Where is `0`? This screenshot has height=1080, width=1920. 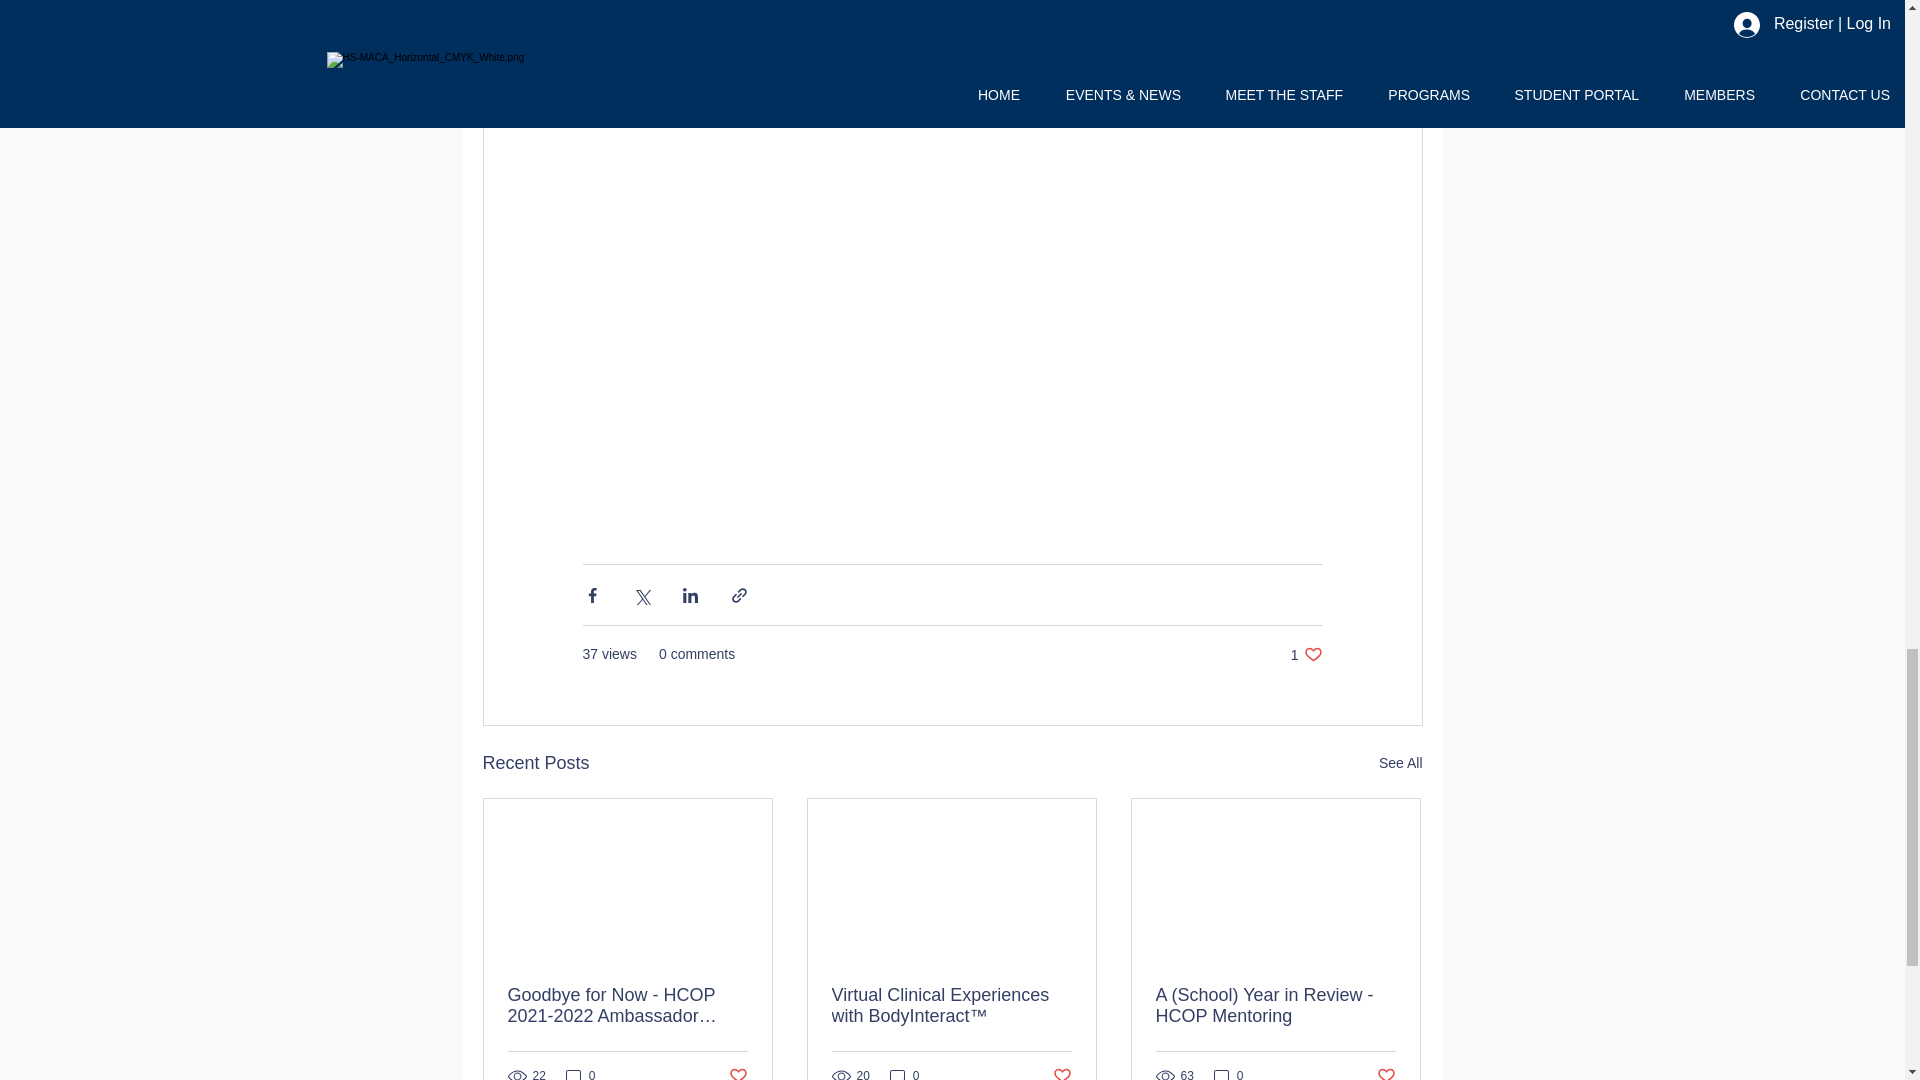 0 is located at coordinates (1386, 1072).